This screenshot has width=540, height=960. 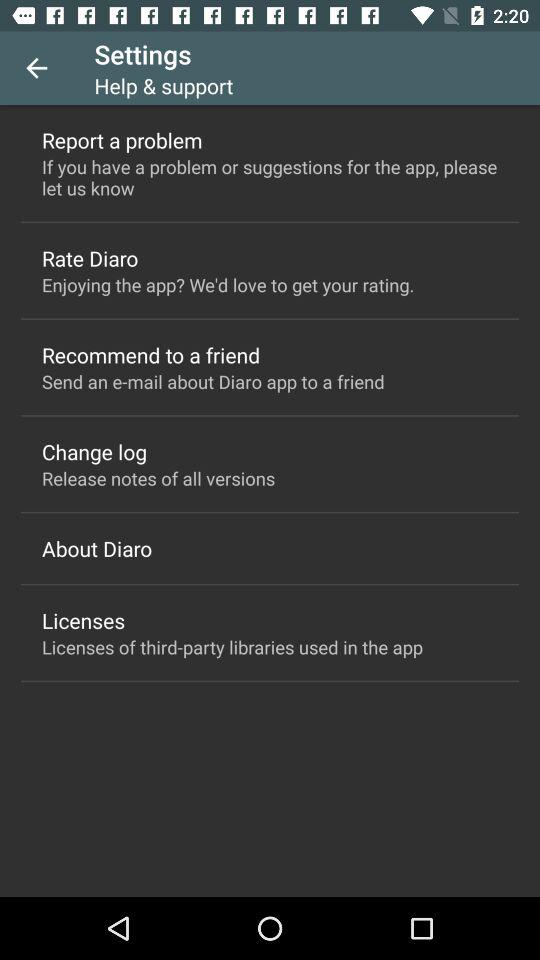 I want to click on select icon above release notes of icon, so click(x=94, y=452).